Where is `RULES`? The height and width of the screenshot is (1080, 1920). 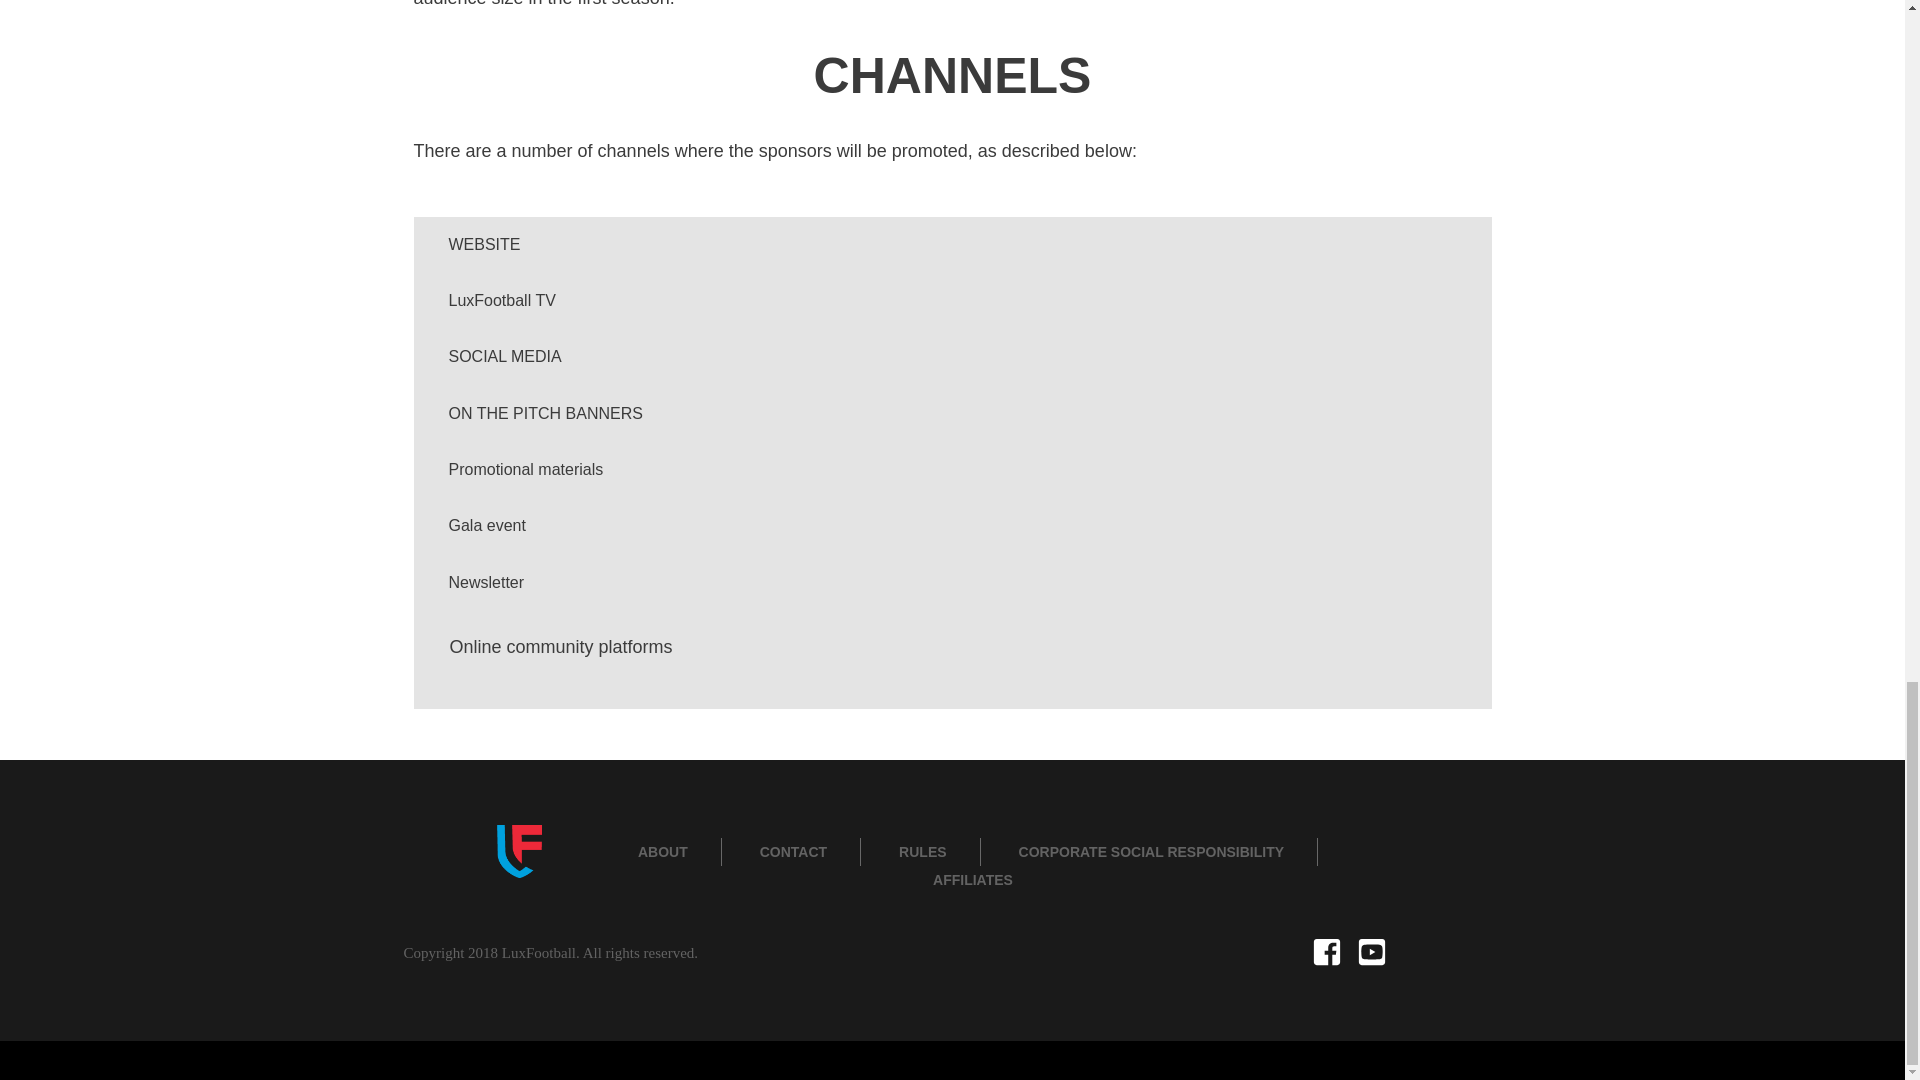 RULES is located at coordinates (922, 852).